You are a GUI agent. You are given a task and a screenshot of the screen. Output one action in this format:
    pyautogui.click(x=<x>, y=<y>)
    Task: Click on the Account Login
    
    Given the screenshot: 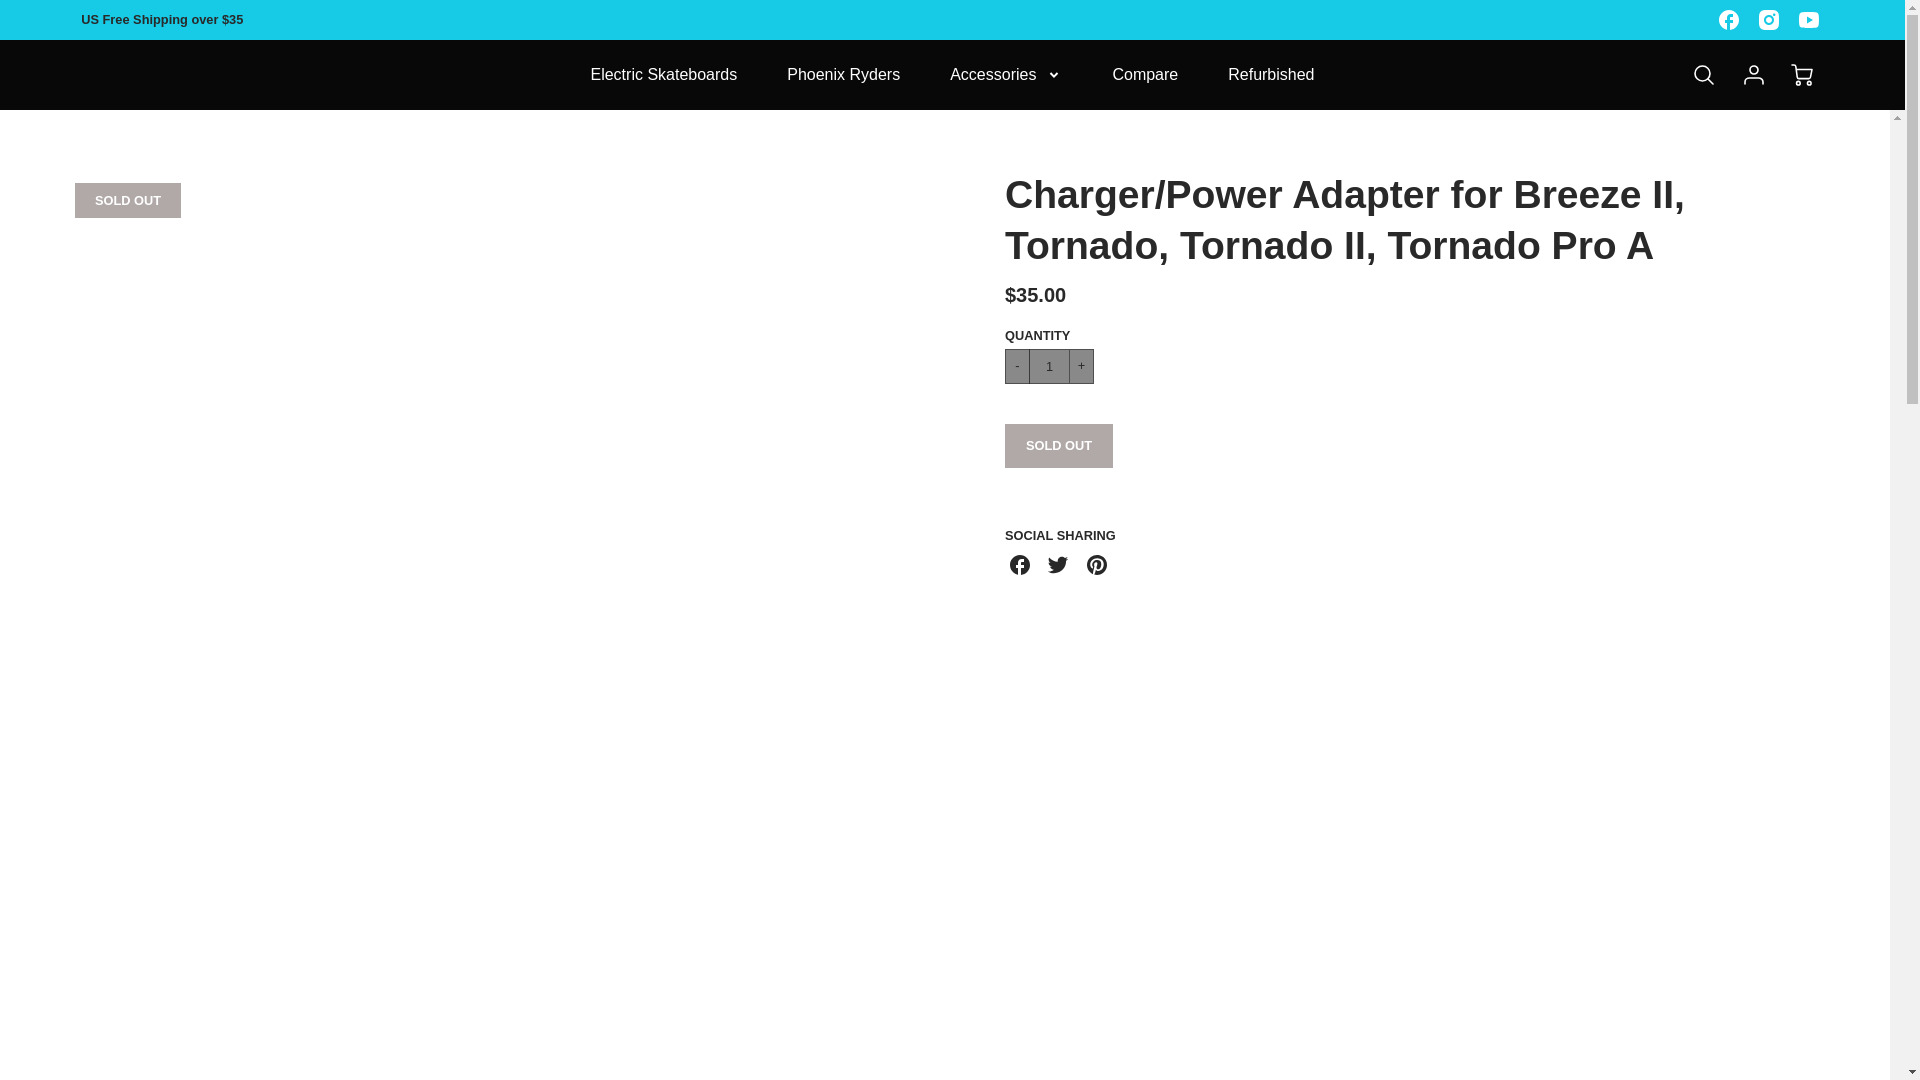 What is the action you would take?
    pyautogui.click(x=1754, y=74)
    